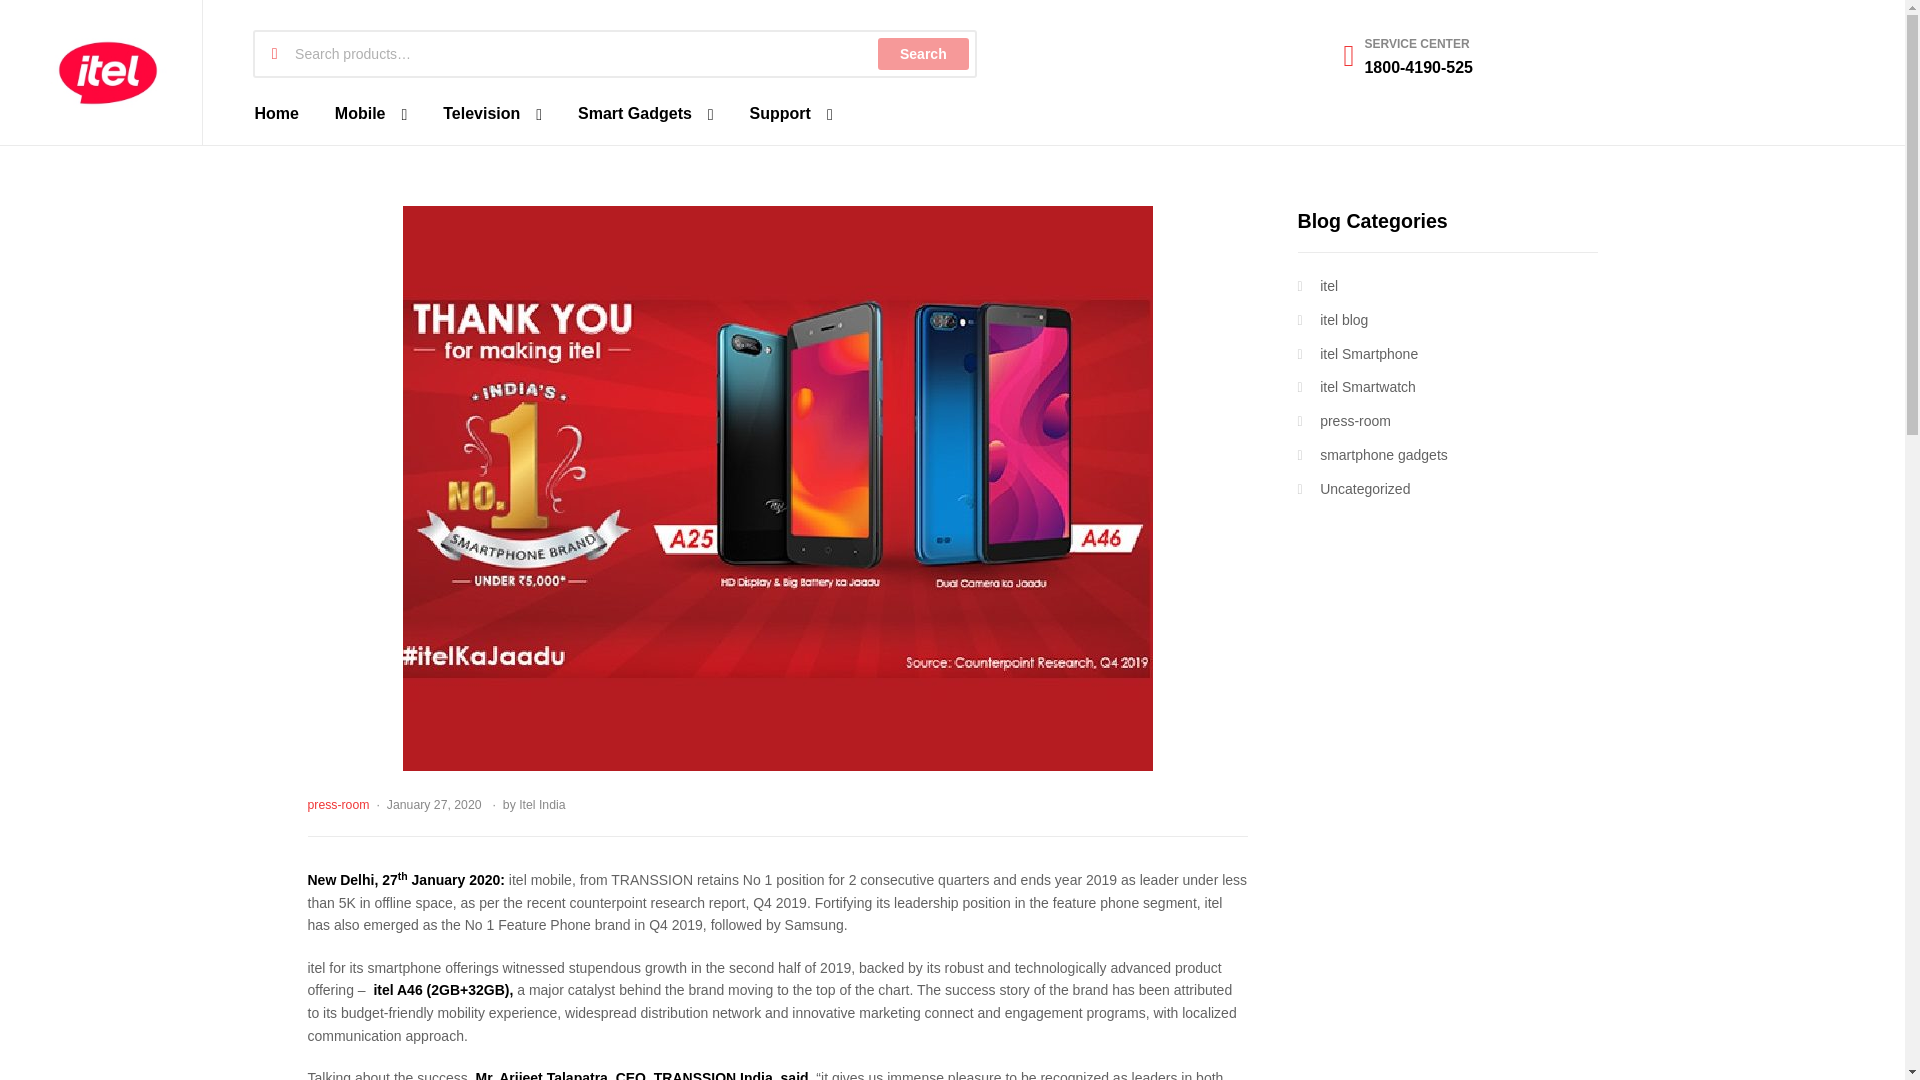 The image size is (1920, 1080). Describe the element at coordinates (492, 114) in the screenshot. I see `Television` at that location.